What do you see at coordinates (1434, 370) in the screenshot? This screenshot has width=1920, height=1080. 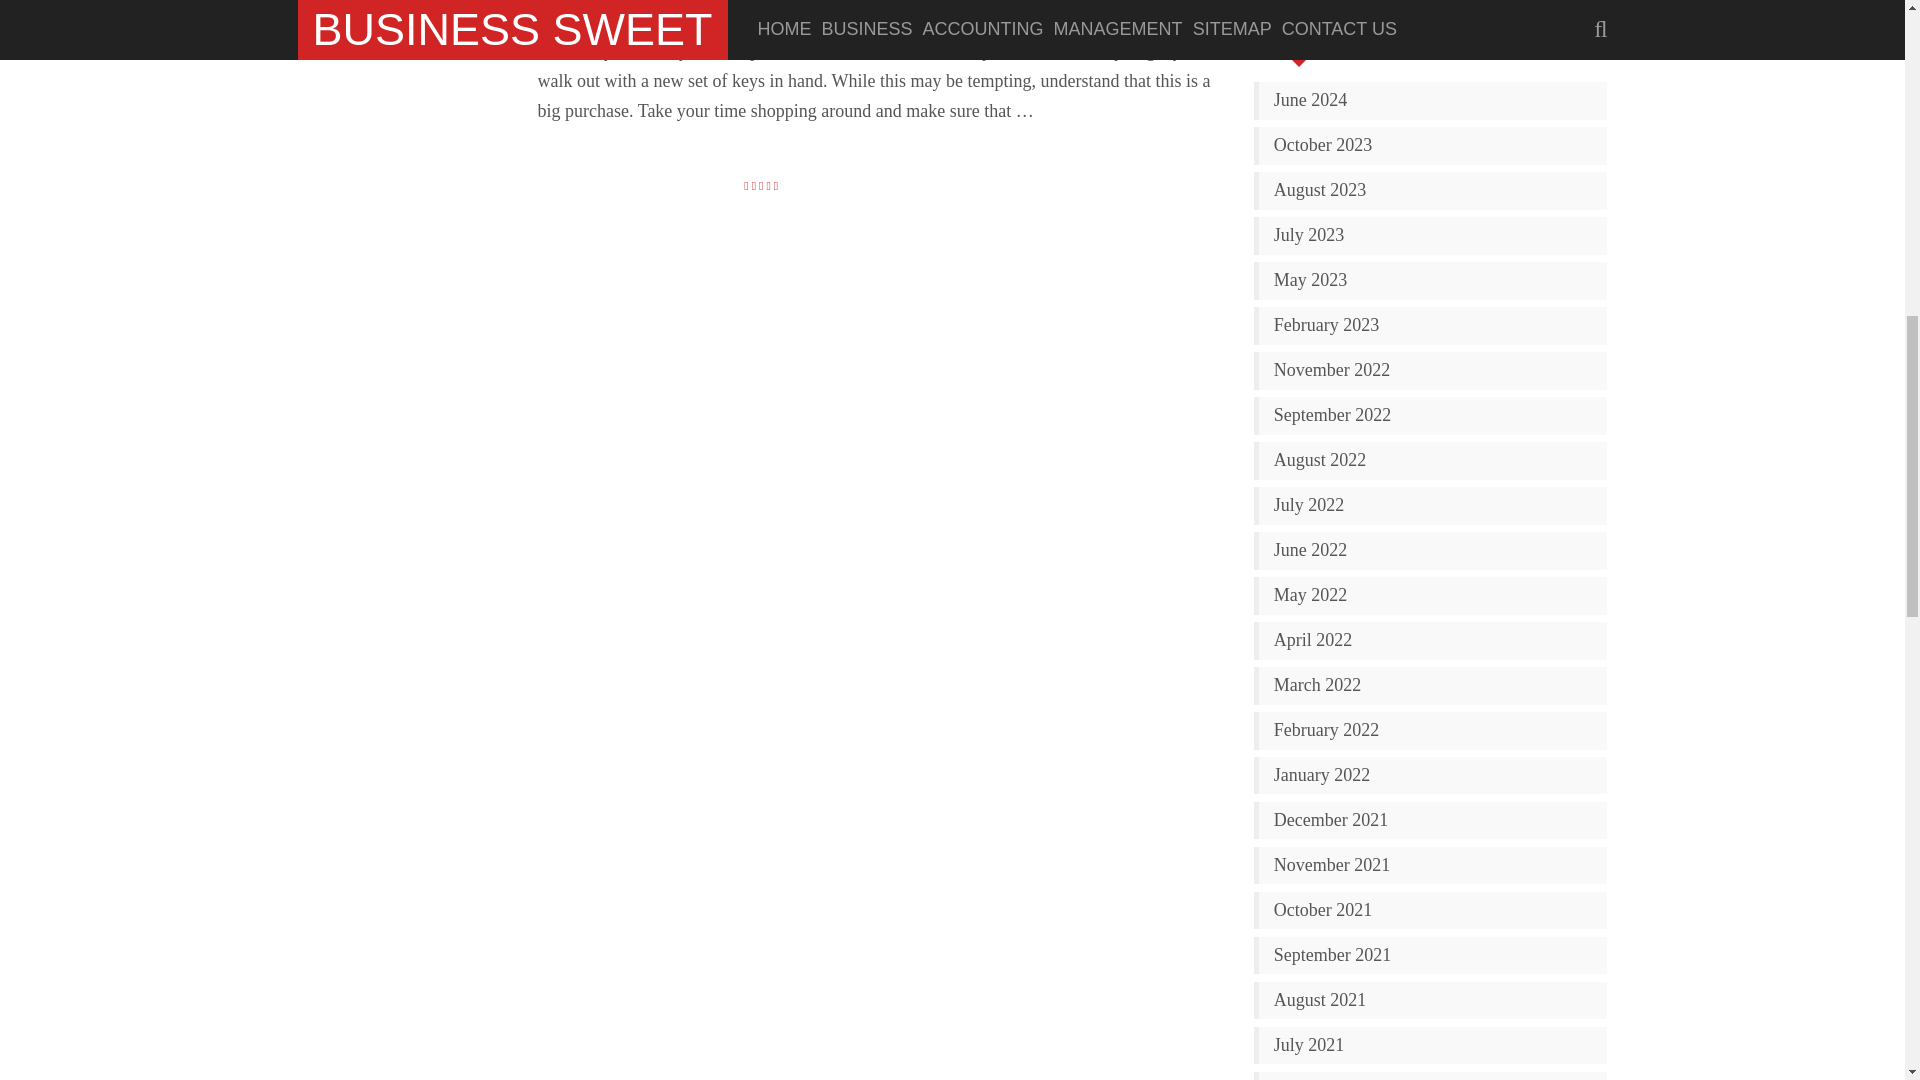 I see `November 2022` at bounding box center [1434, 370].